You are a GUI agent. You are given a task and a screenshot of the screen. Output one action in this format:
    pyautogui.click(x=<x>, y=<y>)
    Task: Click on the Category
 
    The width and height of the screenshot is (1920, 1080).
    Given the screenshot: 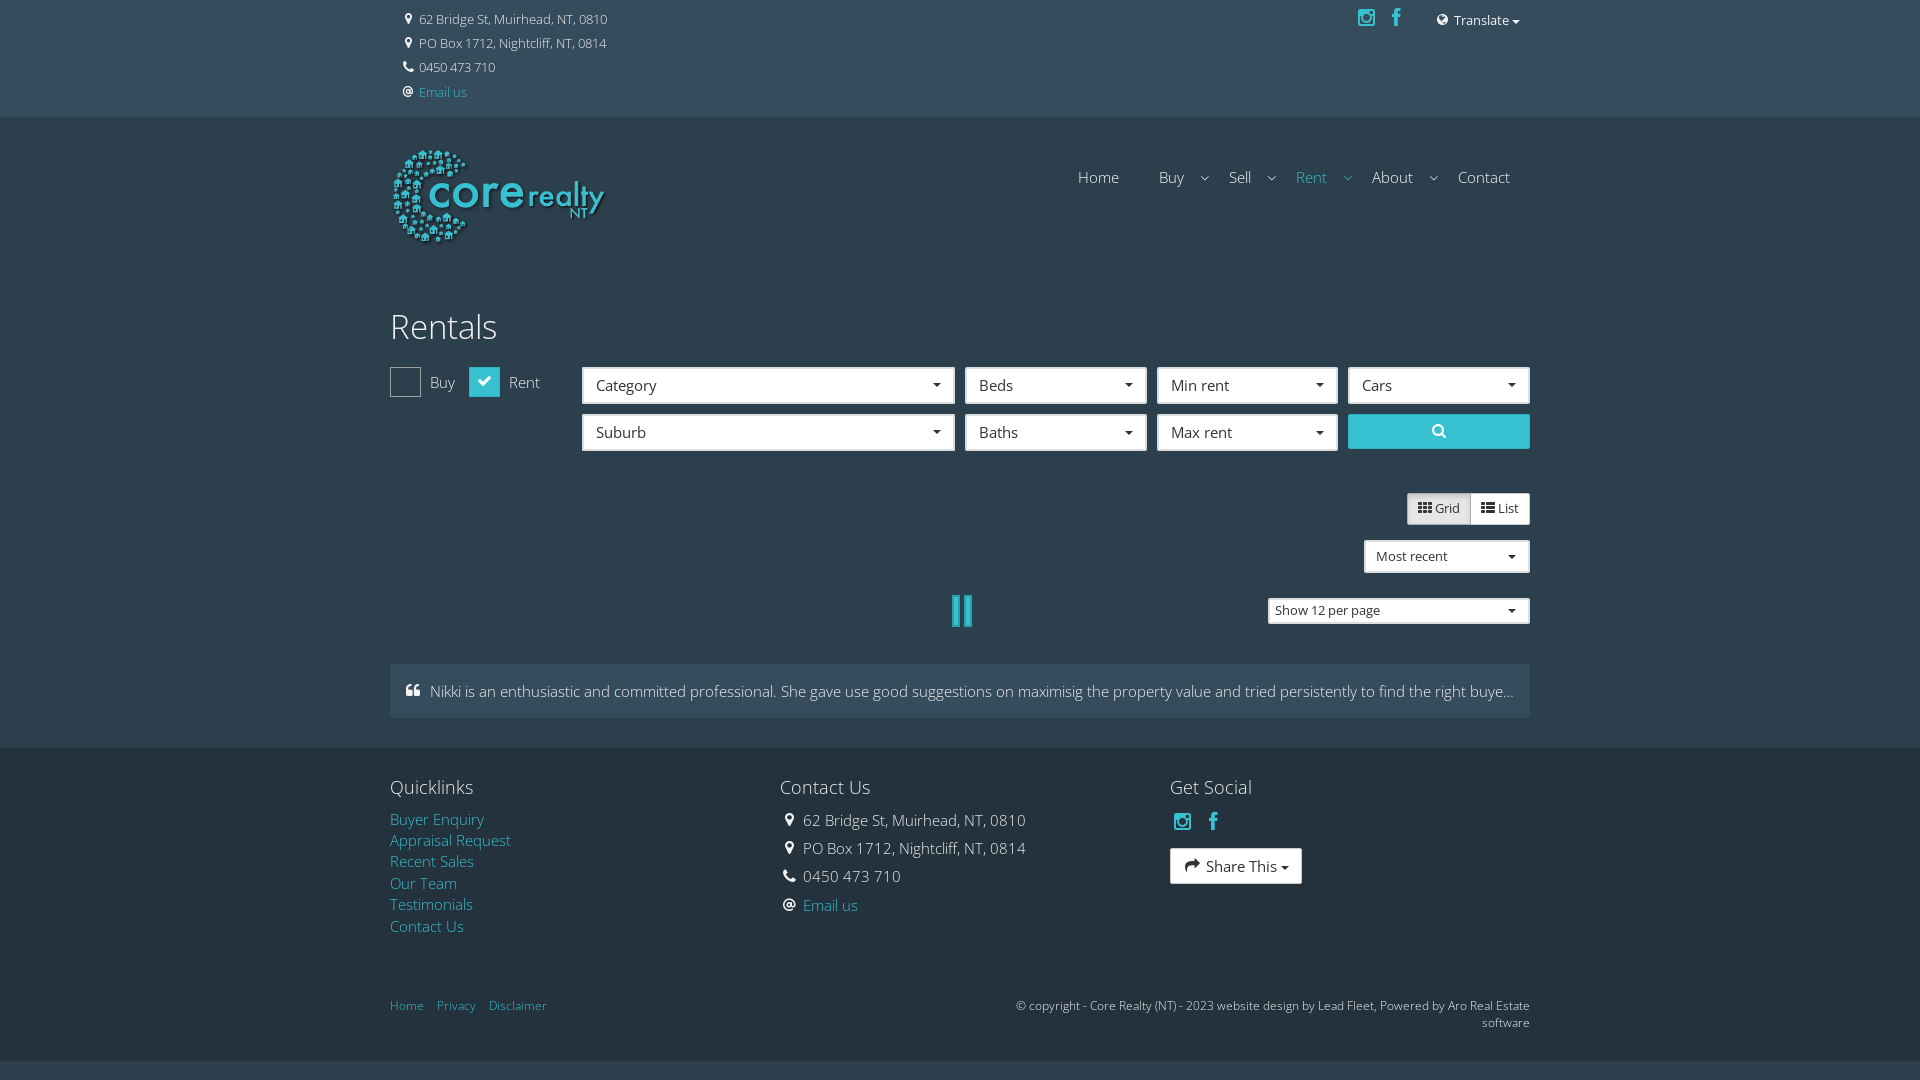 What is the action you would take?
    pyautogui.click(x=768, y=386)
    